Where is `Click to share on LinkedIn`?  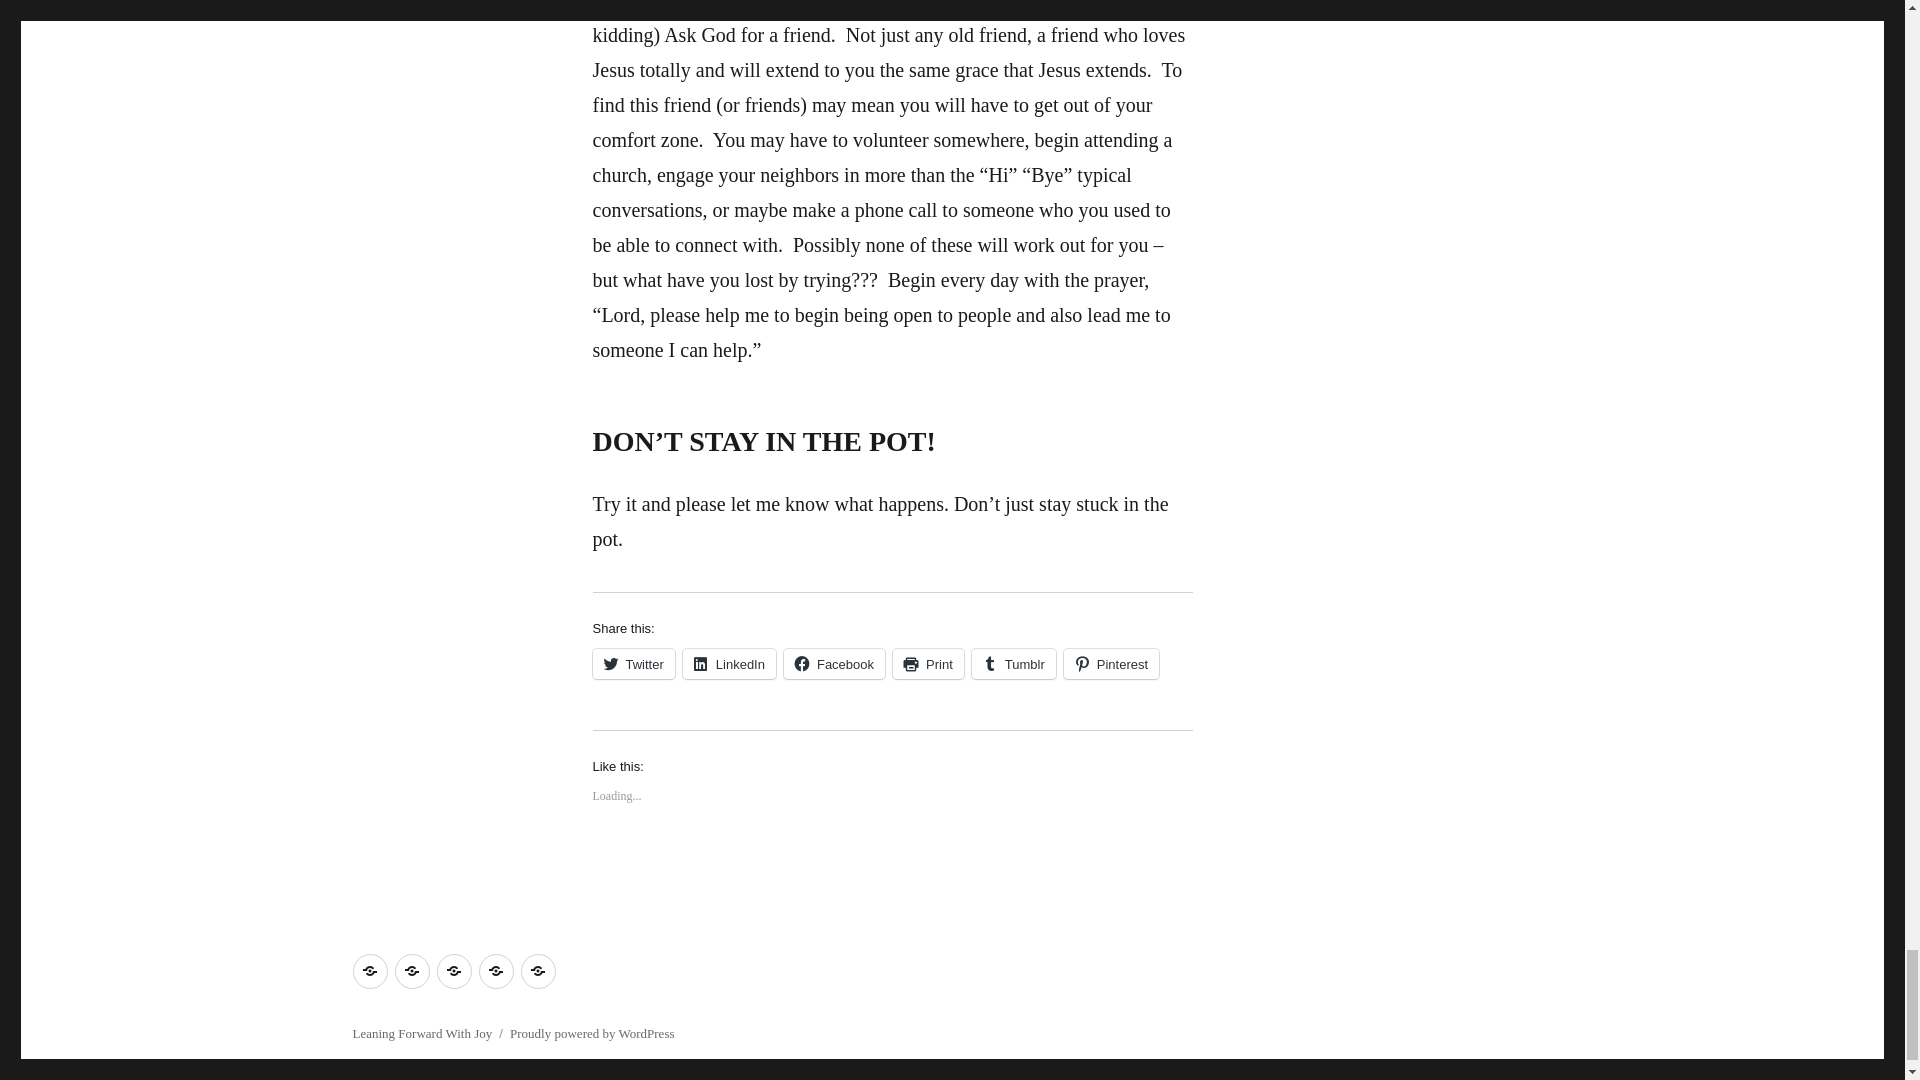 Click to share on LinkedIn is located at coordinates (729, 664).